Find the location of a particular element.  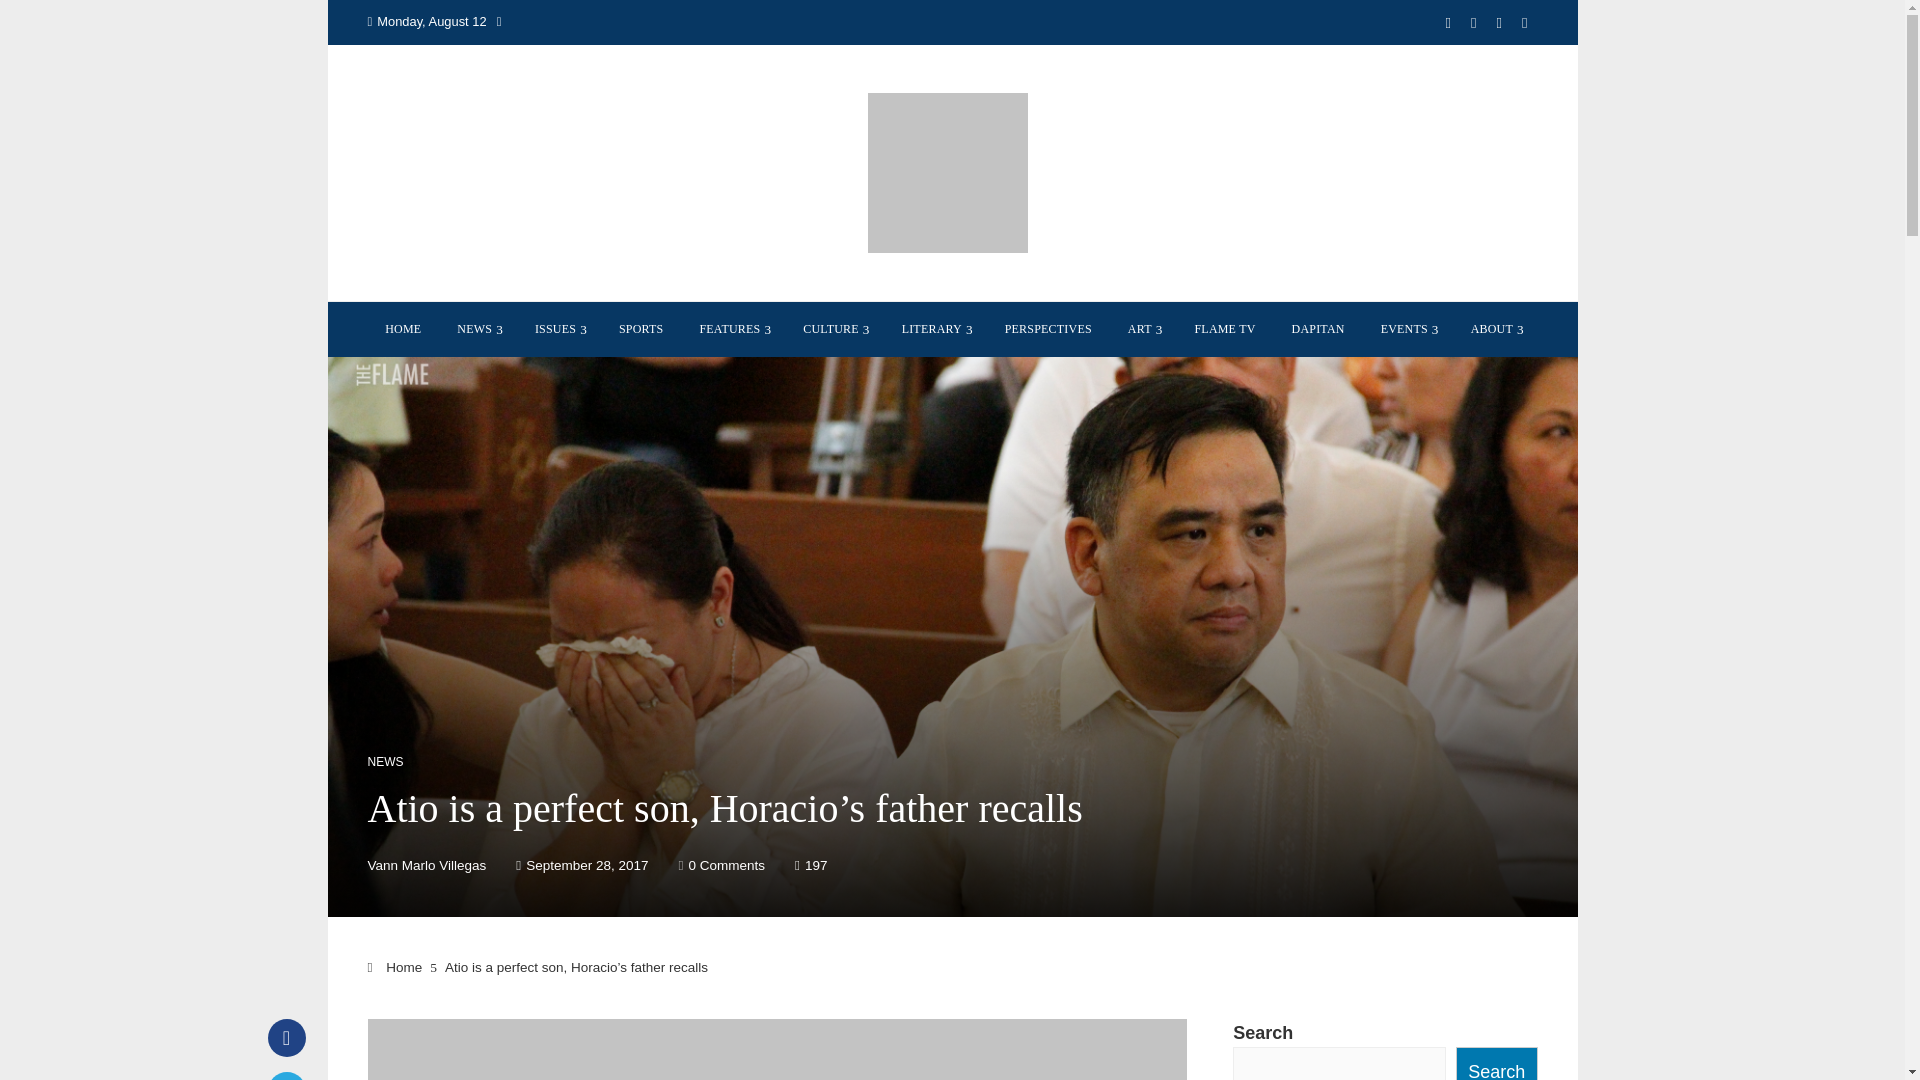

PERSPECTIVES is located at coordinates (1048, 329).